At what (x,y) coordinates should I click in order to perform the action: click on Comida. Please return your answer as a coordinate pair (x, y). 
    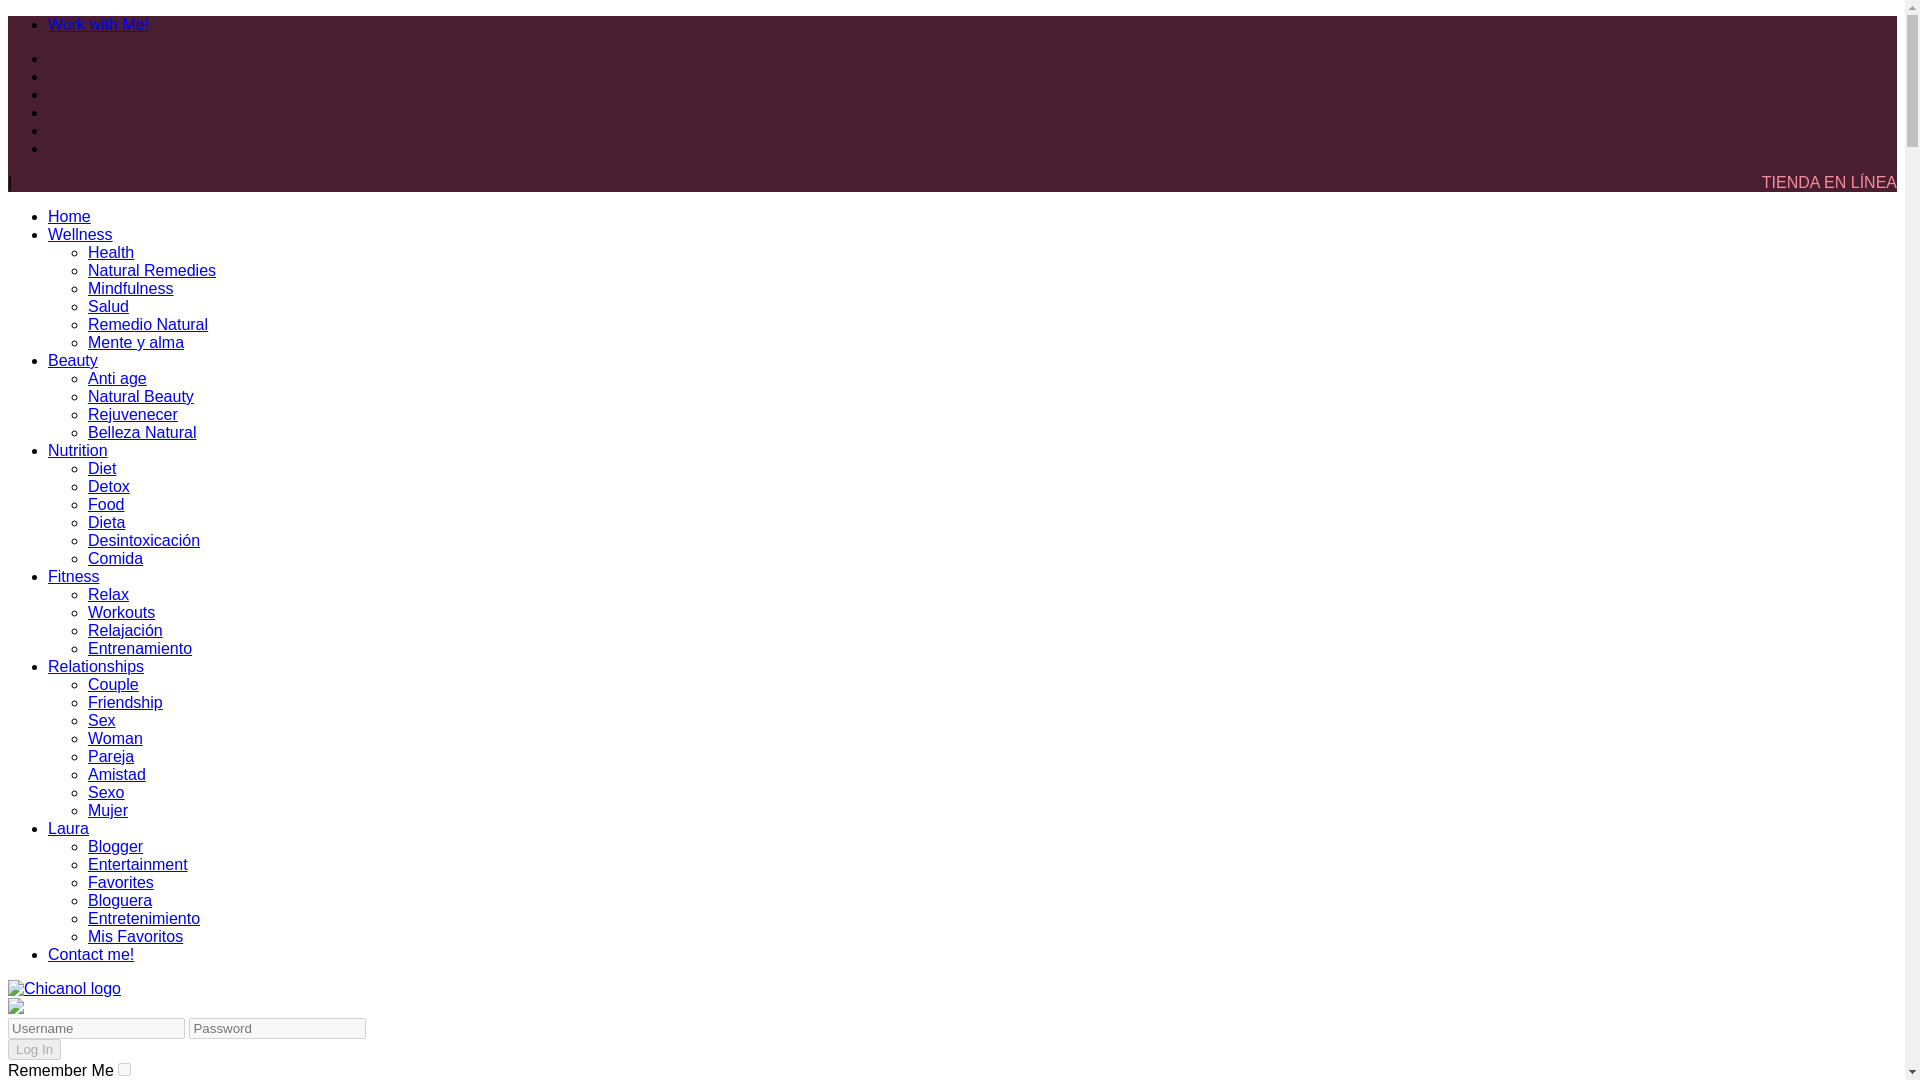
    Looking at the image, I should click on (115, 558).